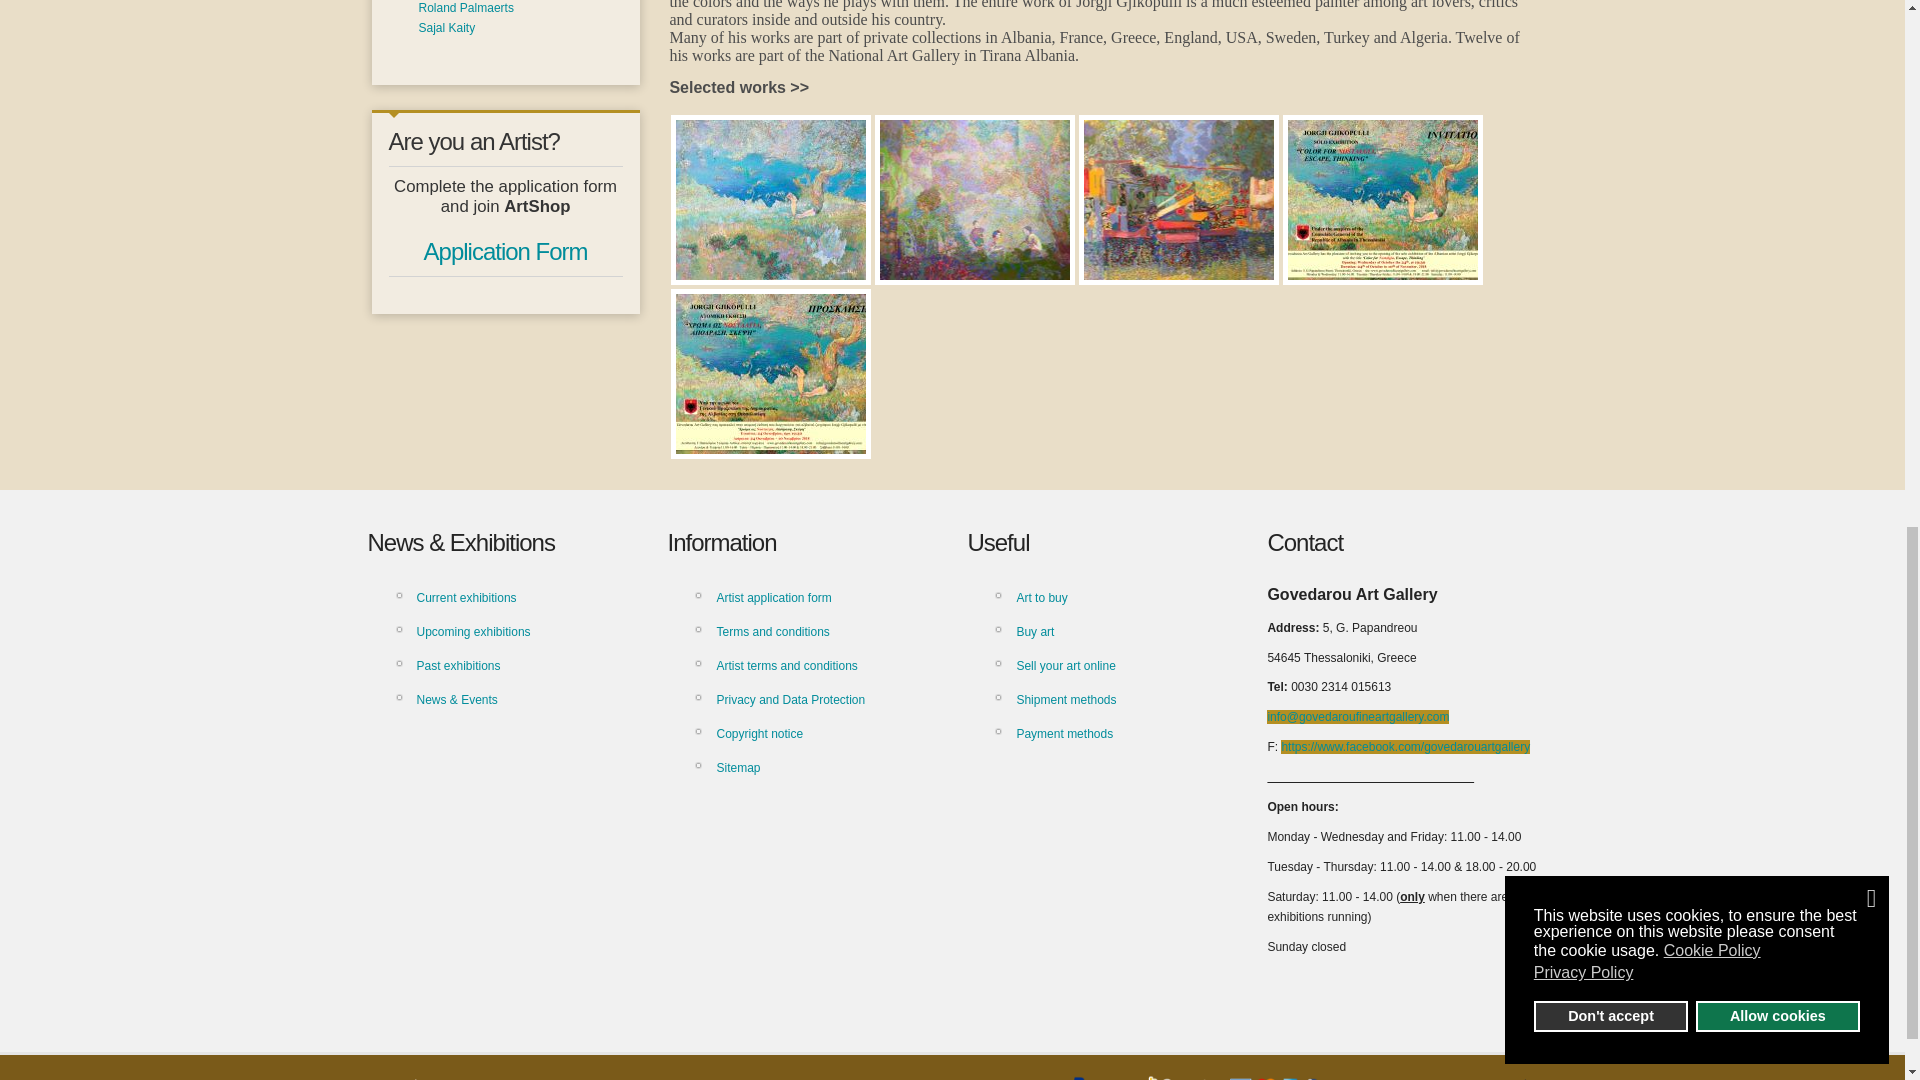 This screenshot has width=1920, height=1080. I want to click on Click to enlarge image 24.jpg, so click(1179, 199).